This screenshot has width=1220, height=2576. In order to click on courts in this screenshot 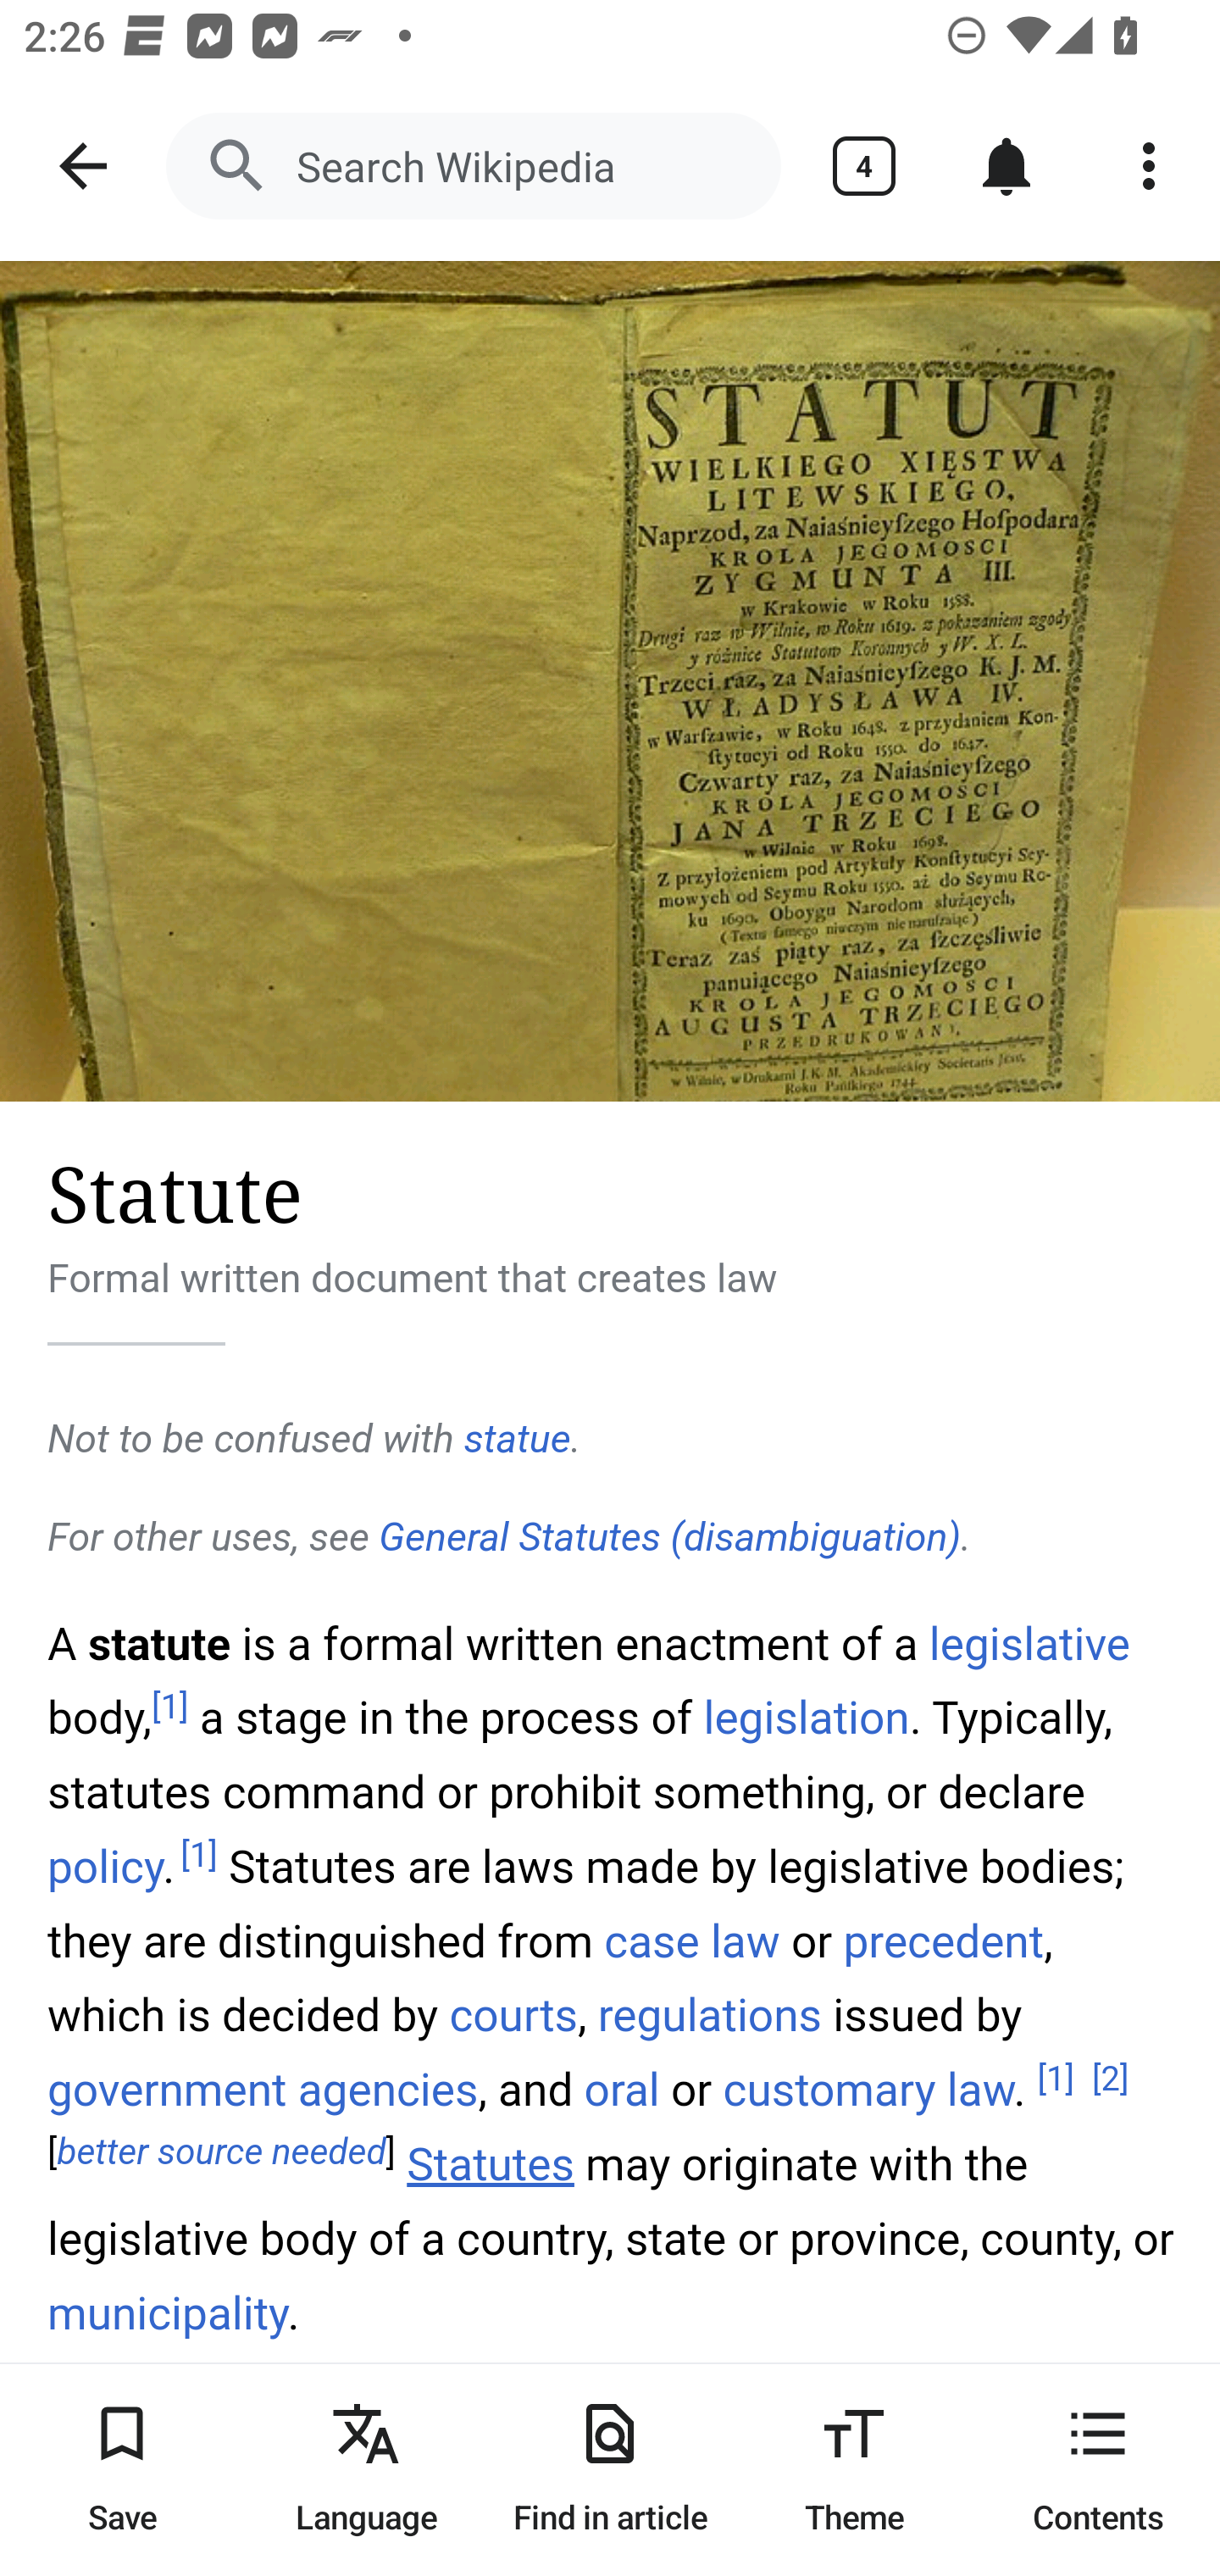, I will do `click(513, 2013)`.